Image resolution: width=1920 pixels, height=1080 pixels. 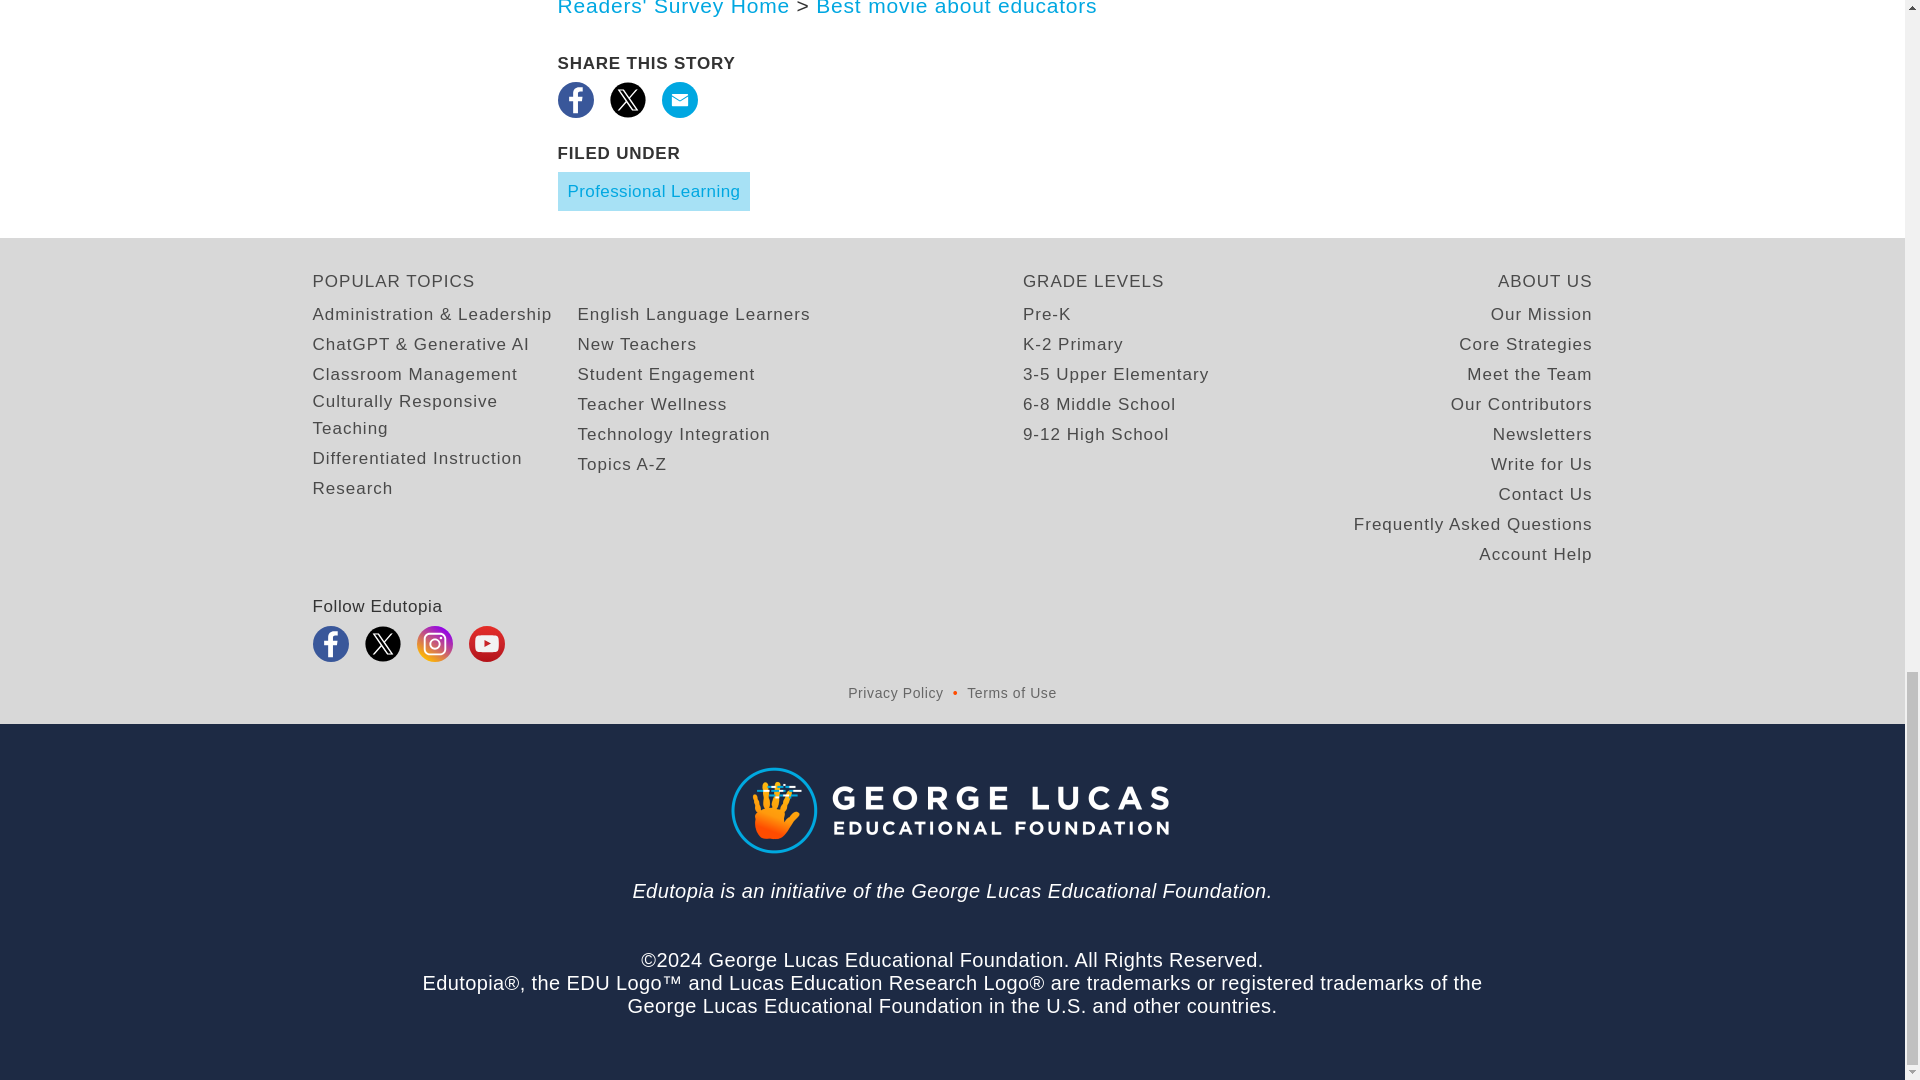 What do you see at coordinates (666, 374) in the screenshot?
I see `Student Engagement` at bounding box center [666, 374].